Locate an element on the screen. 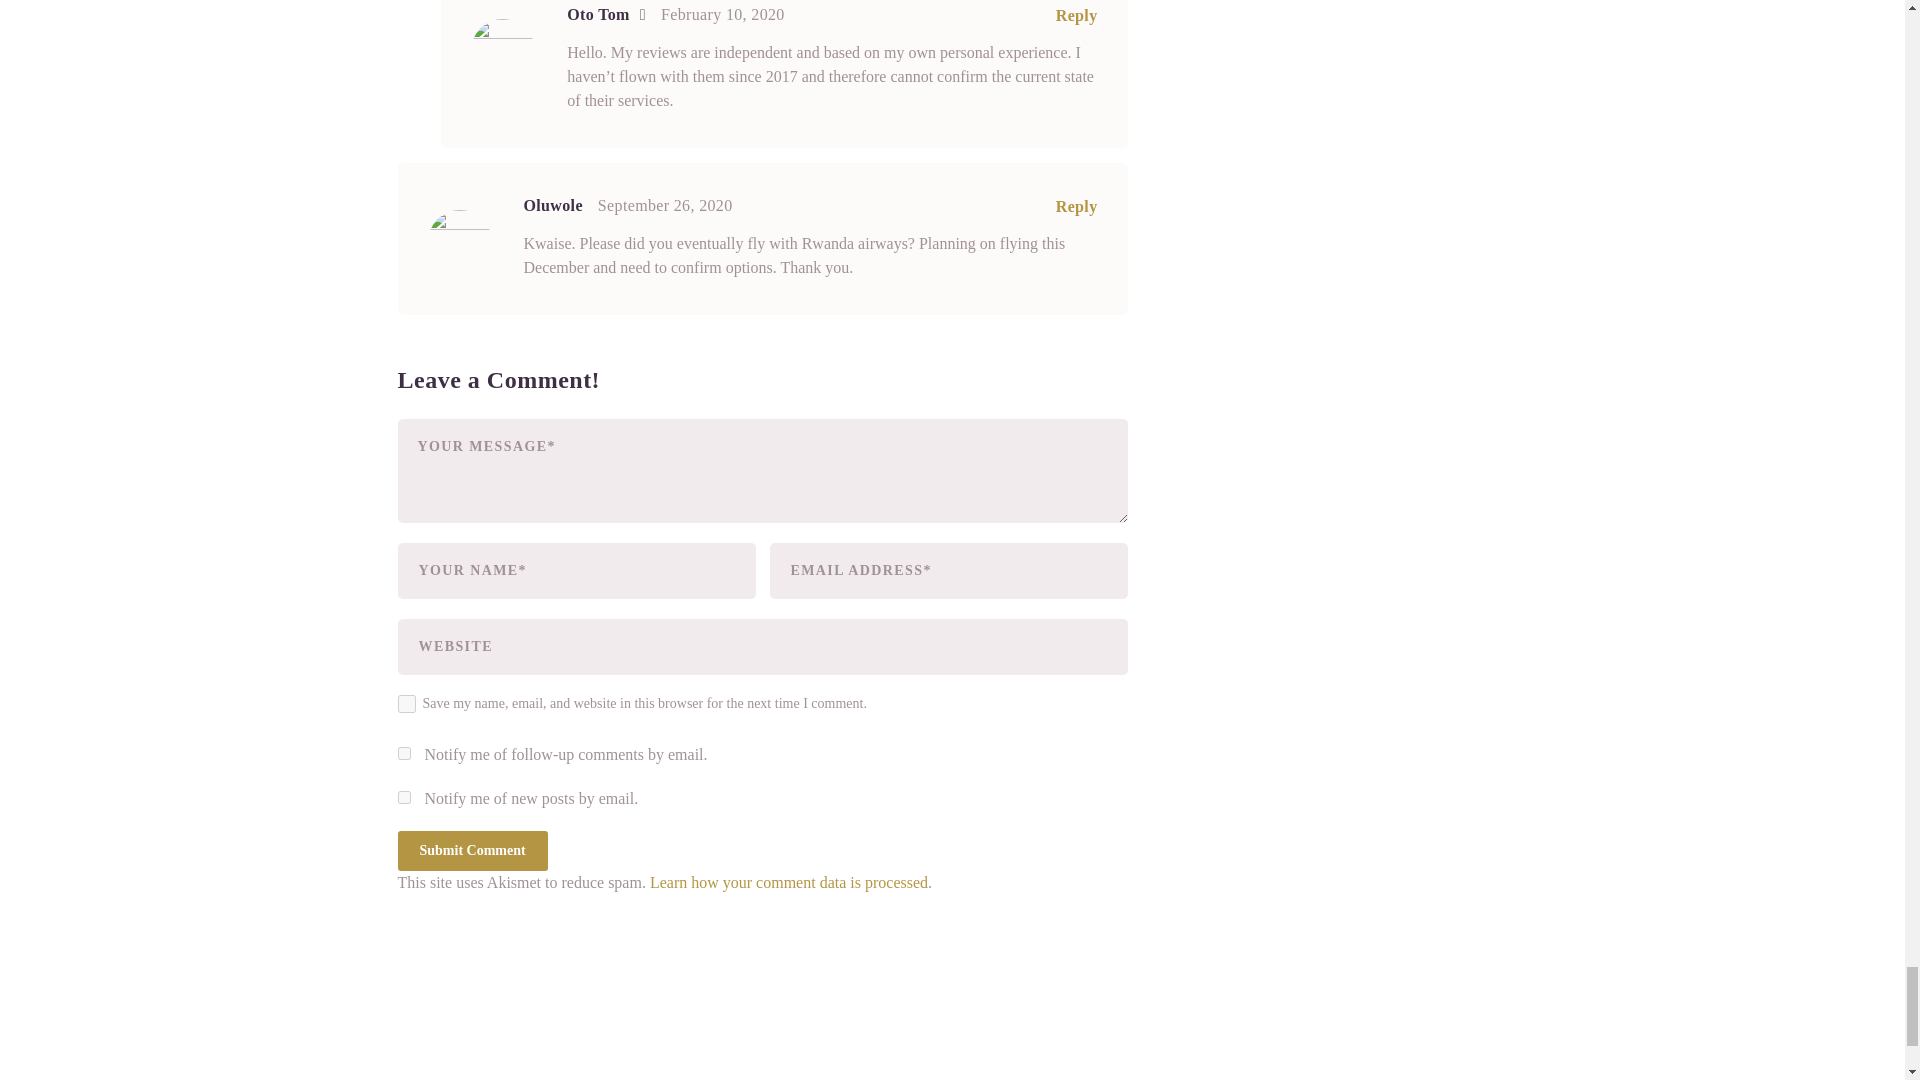  subscribe is located at coordinates (404, 754).